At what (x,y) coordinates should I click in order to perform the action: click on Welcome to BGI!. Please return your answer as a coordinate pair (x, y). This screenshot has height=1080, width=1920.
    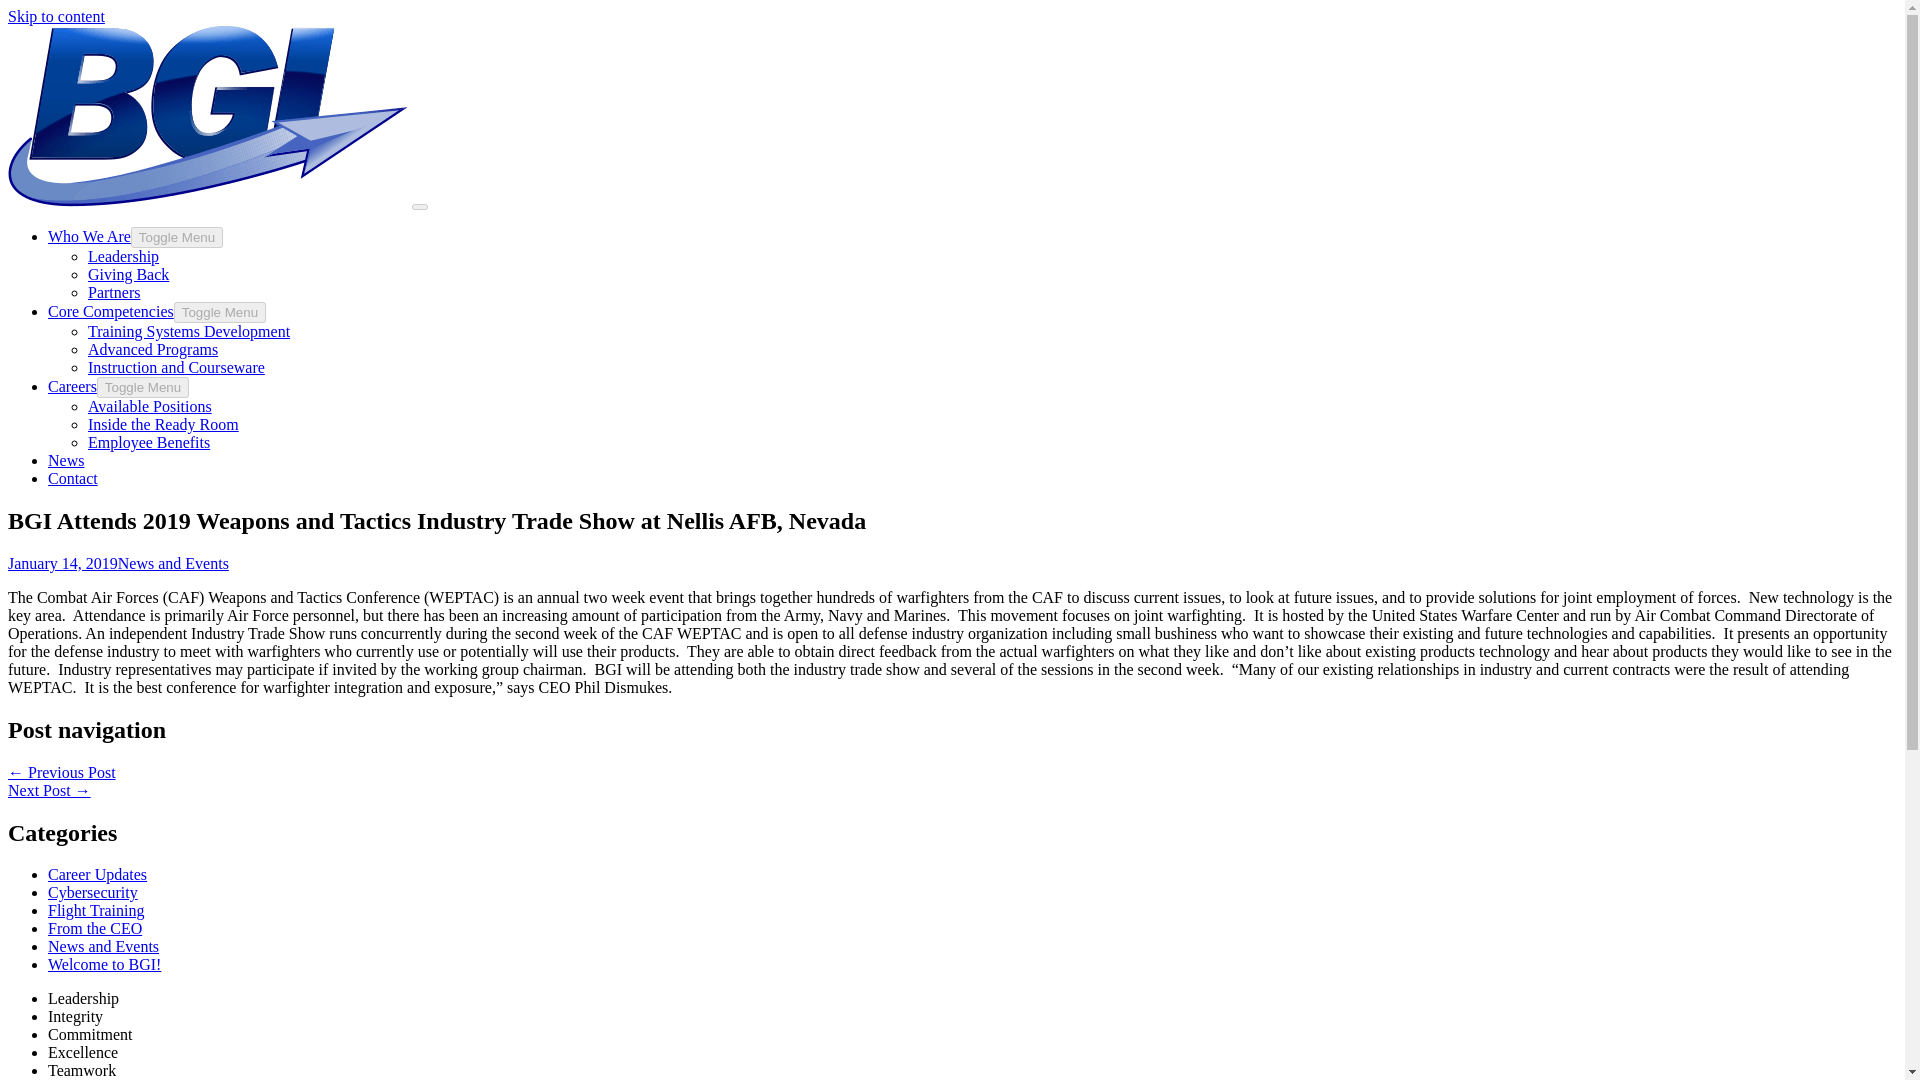
    Looking at the image, I should click on (104, 964).